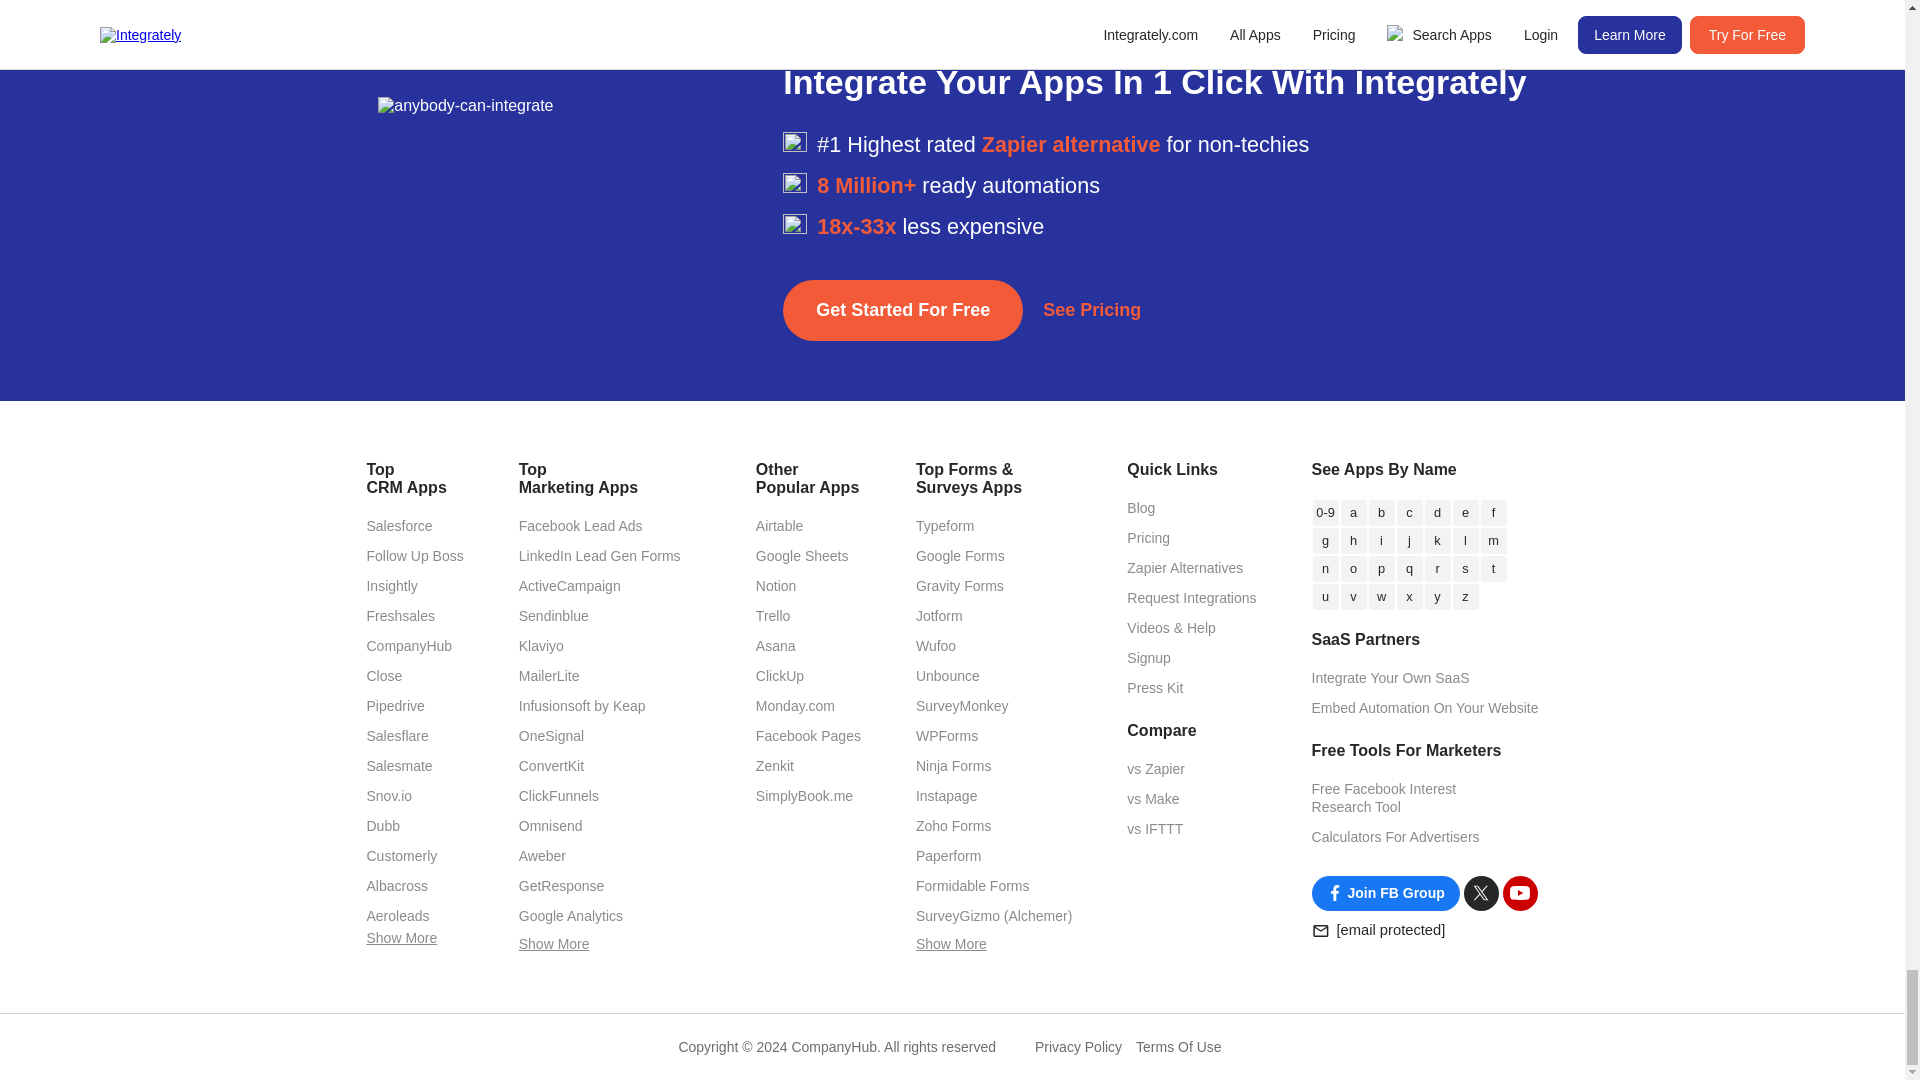 This screenshot has width=1920, height=1080. Describe the element at coordinates (399, 766) in the screenshot. I see `Salesmate` at that location.